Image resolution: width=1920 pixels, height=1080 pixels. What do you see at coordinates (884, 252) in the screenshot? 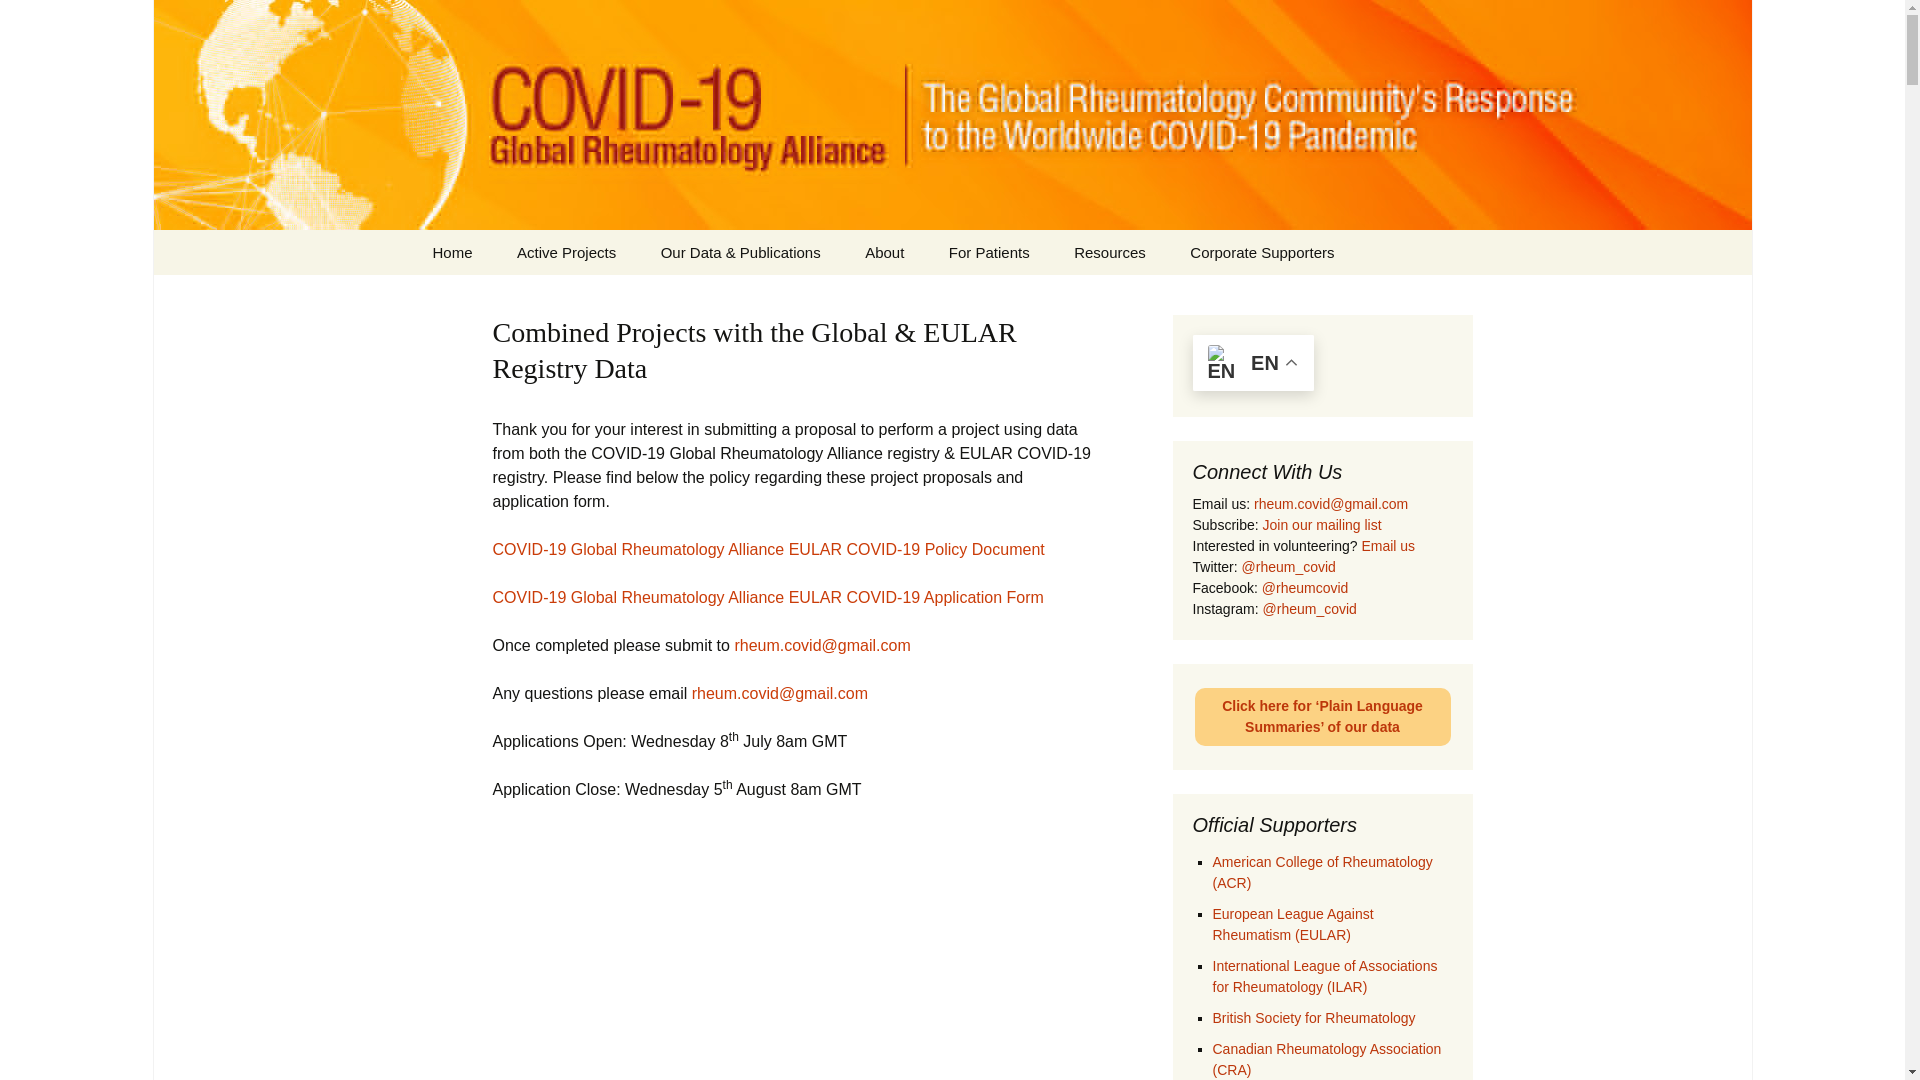
I see `About` at bounding box center [884, 252].